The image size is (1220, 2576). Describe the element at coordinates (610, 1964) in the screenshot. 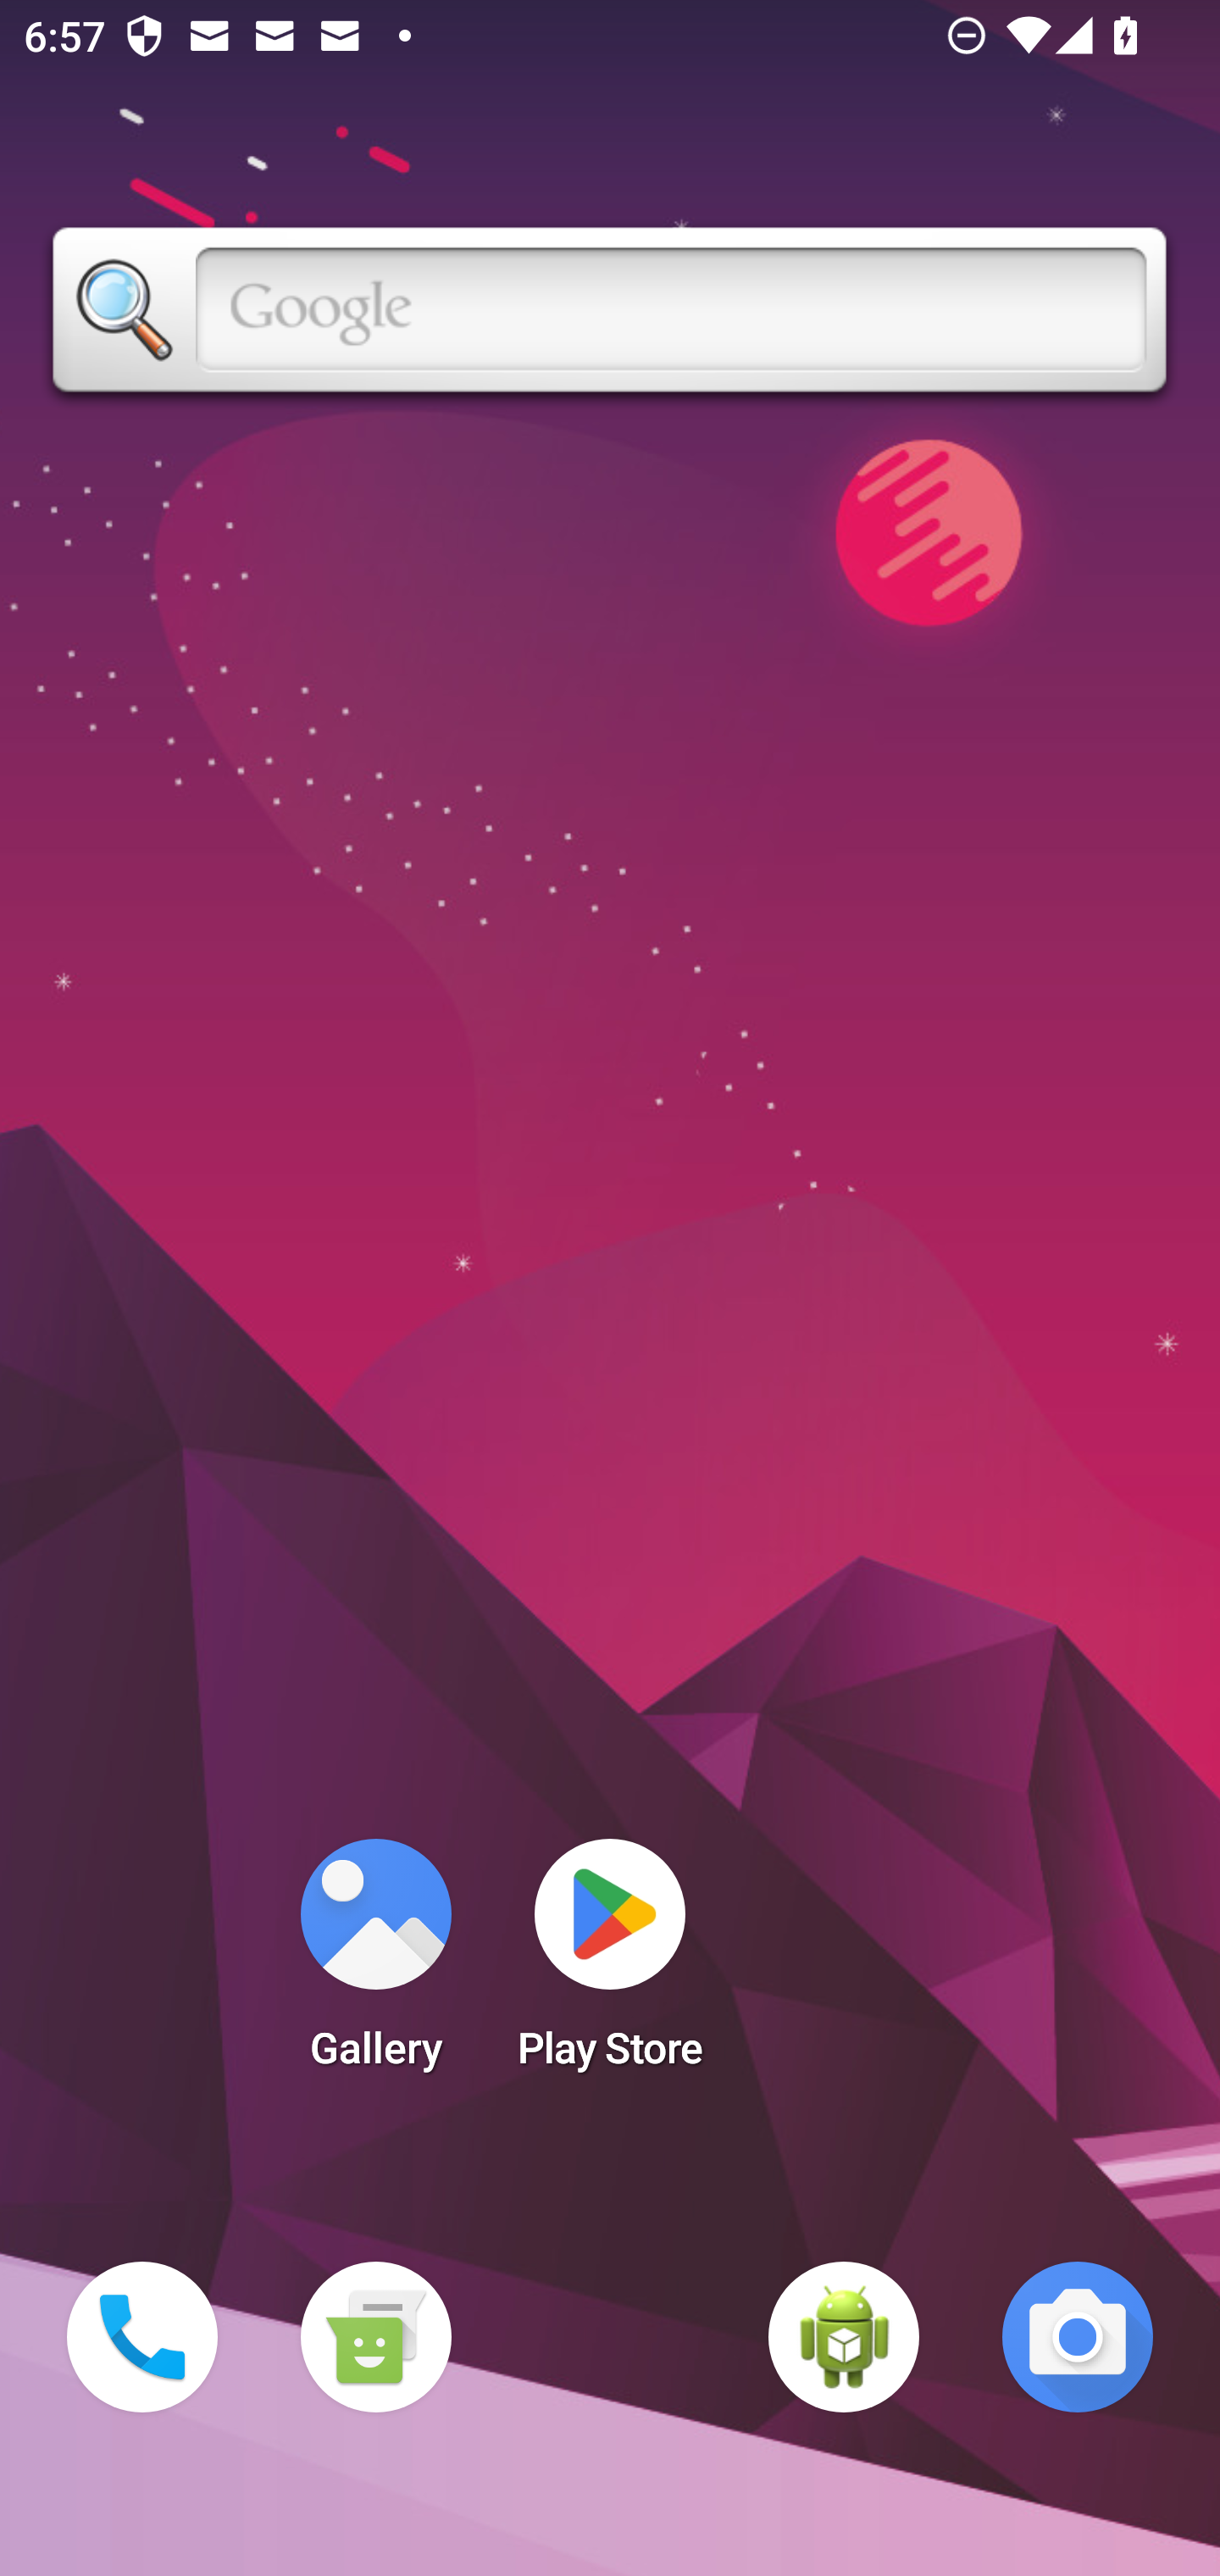

I see `Play Store` at that location.